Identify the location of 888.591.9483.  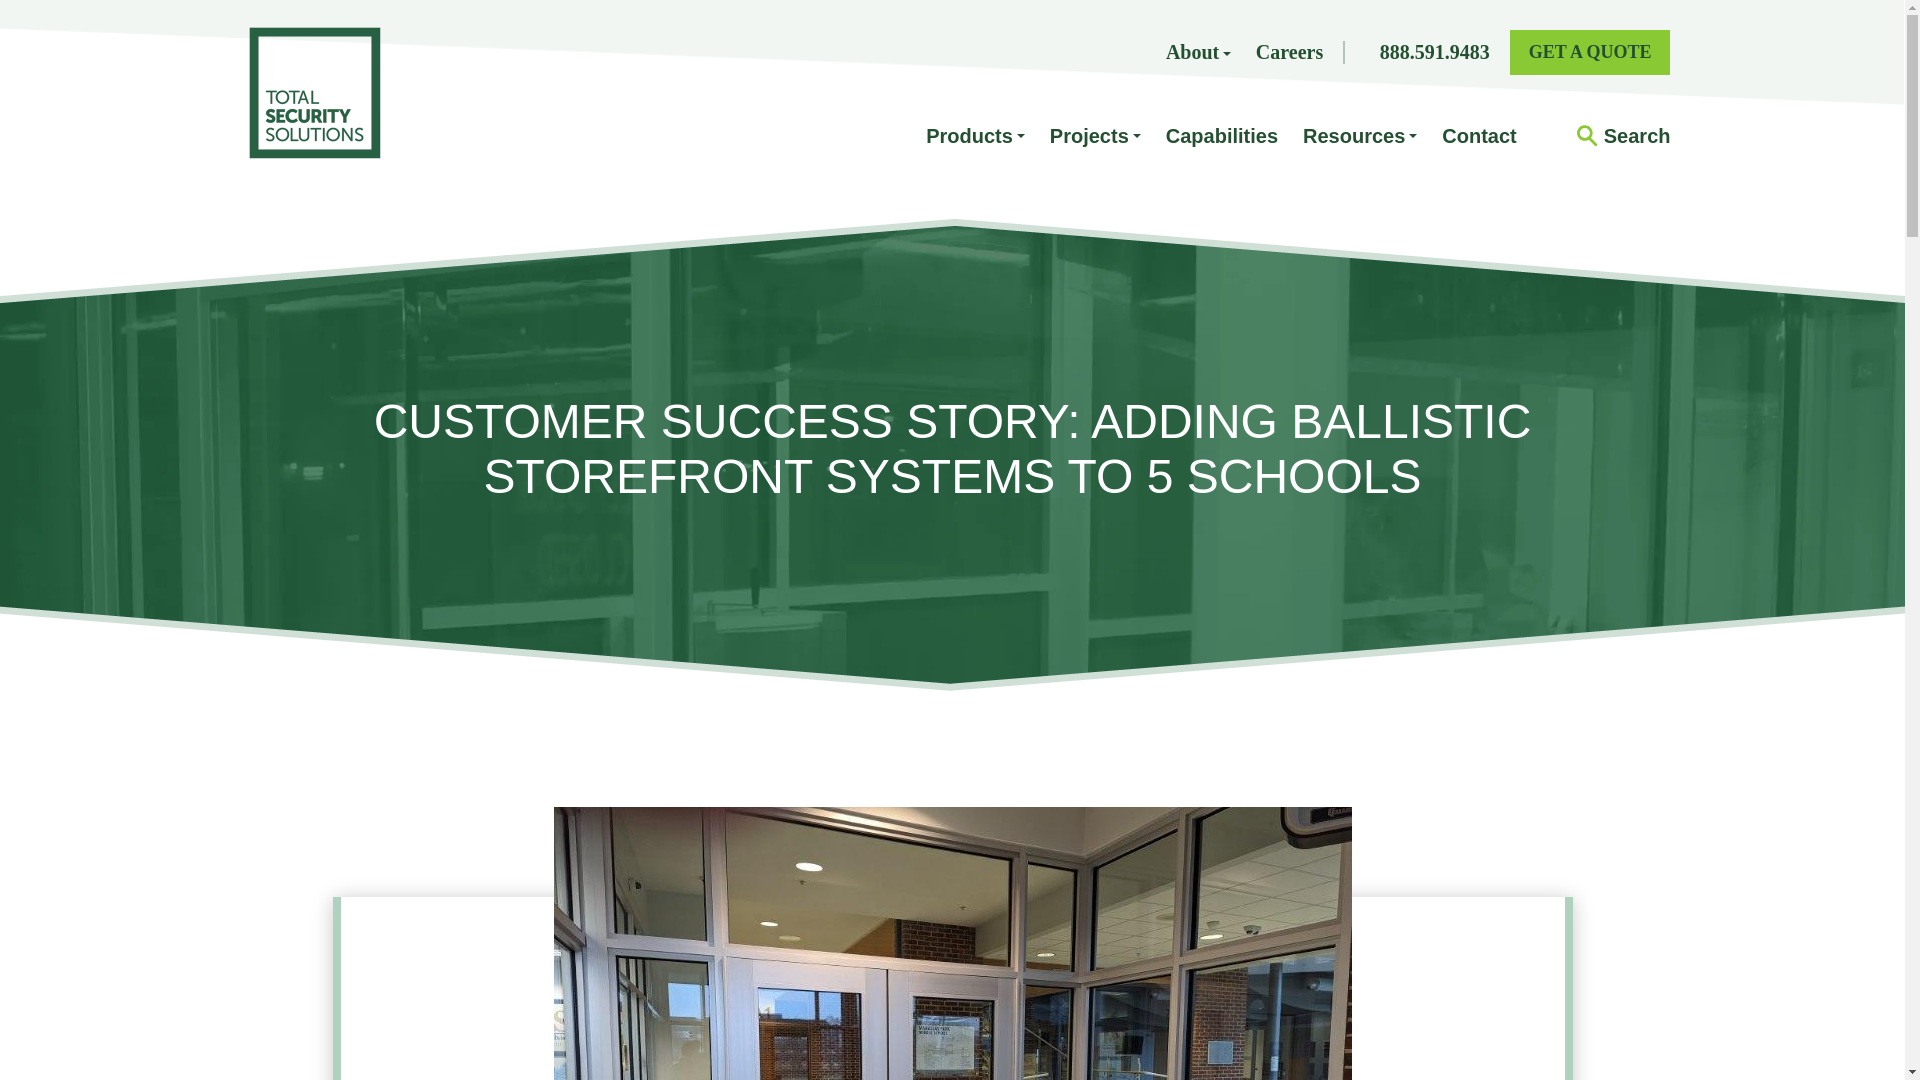
(1434, 52).